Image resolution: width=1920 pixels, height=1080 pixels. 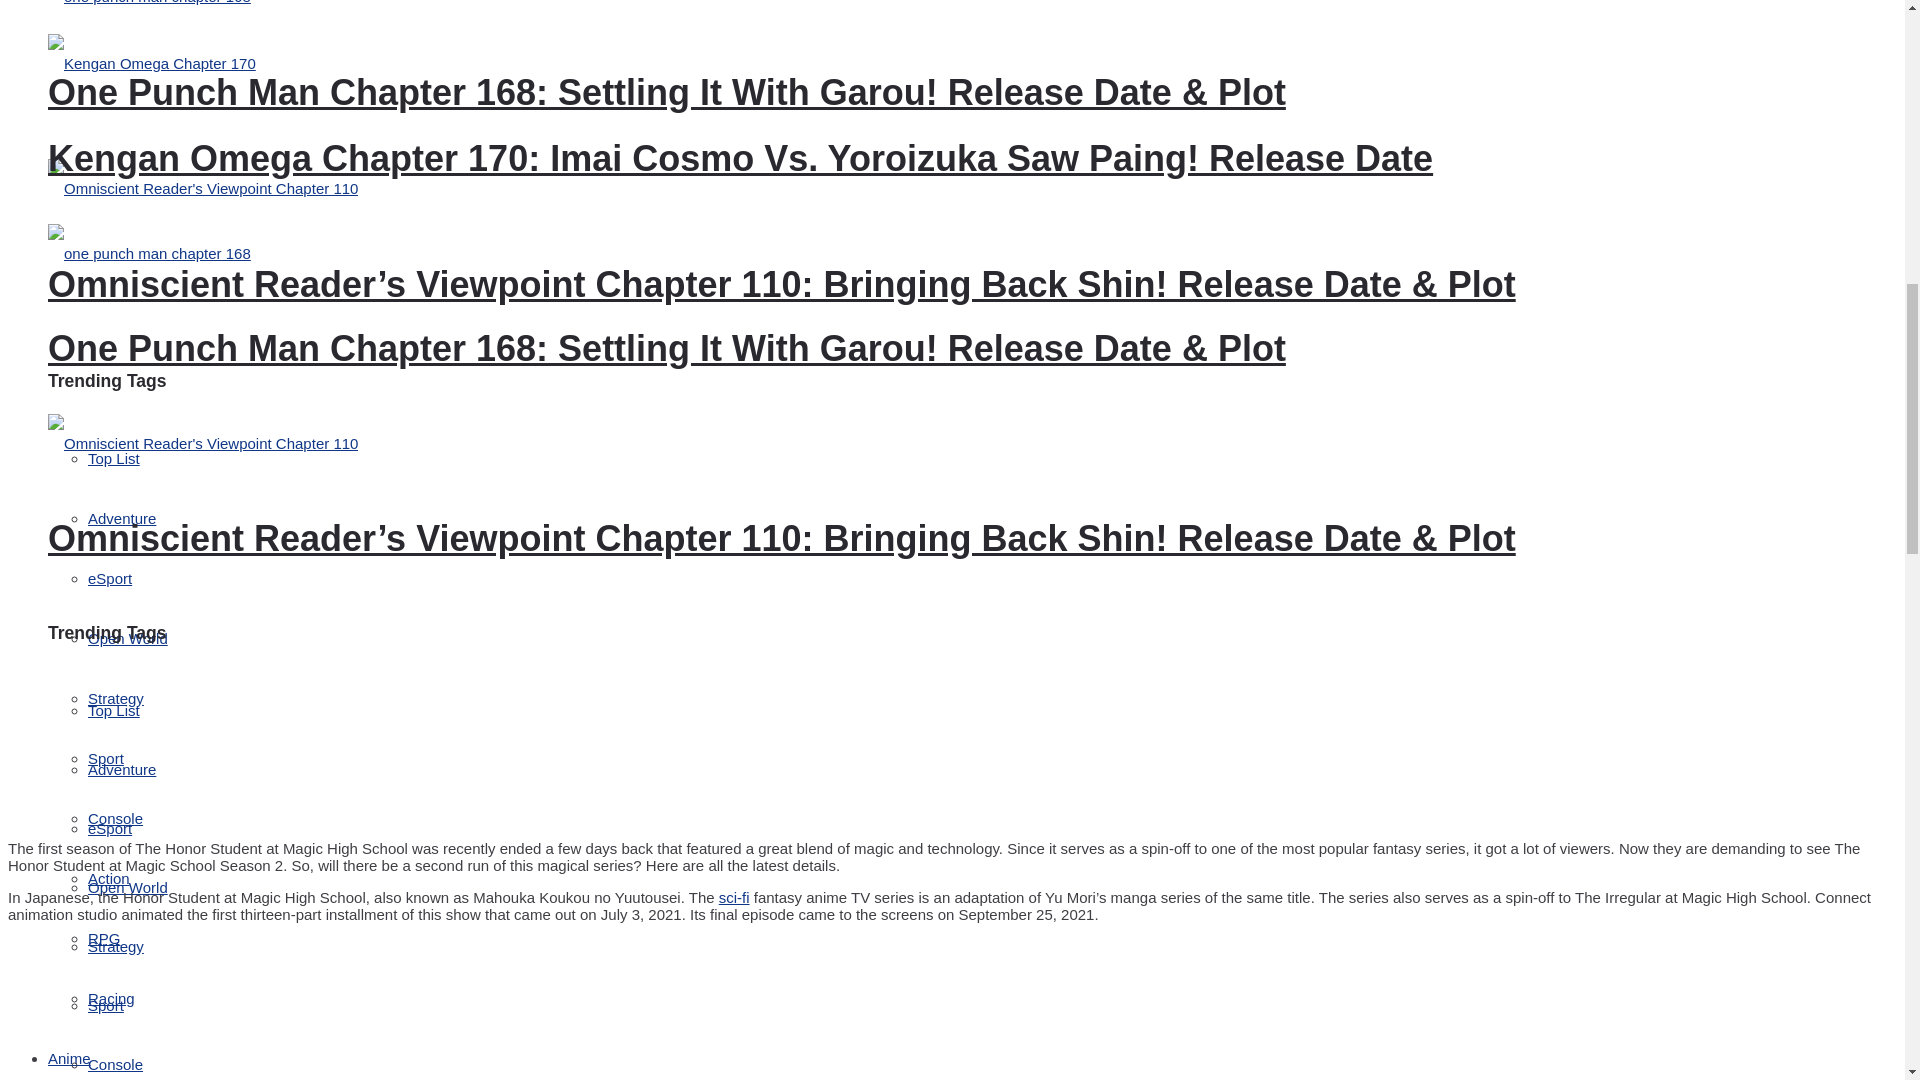 I want to click on Strategy, so click(x=116, y=698).